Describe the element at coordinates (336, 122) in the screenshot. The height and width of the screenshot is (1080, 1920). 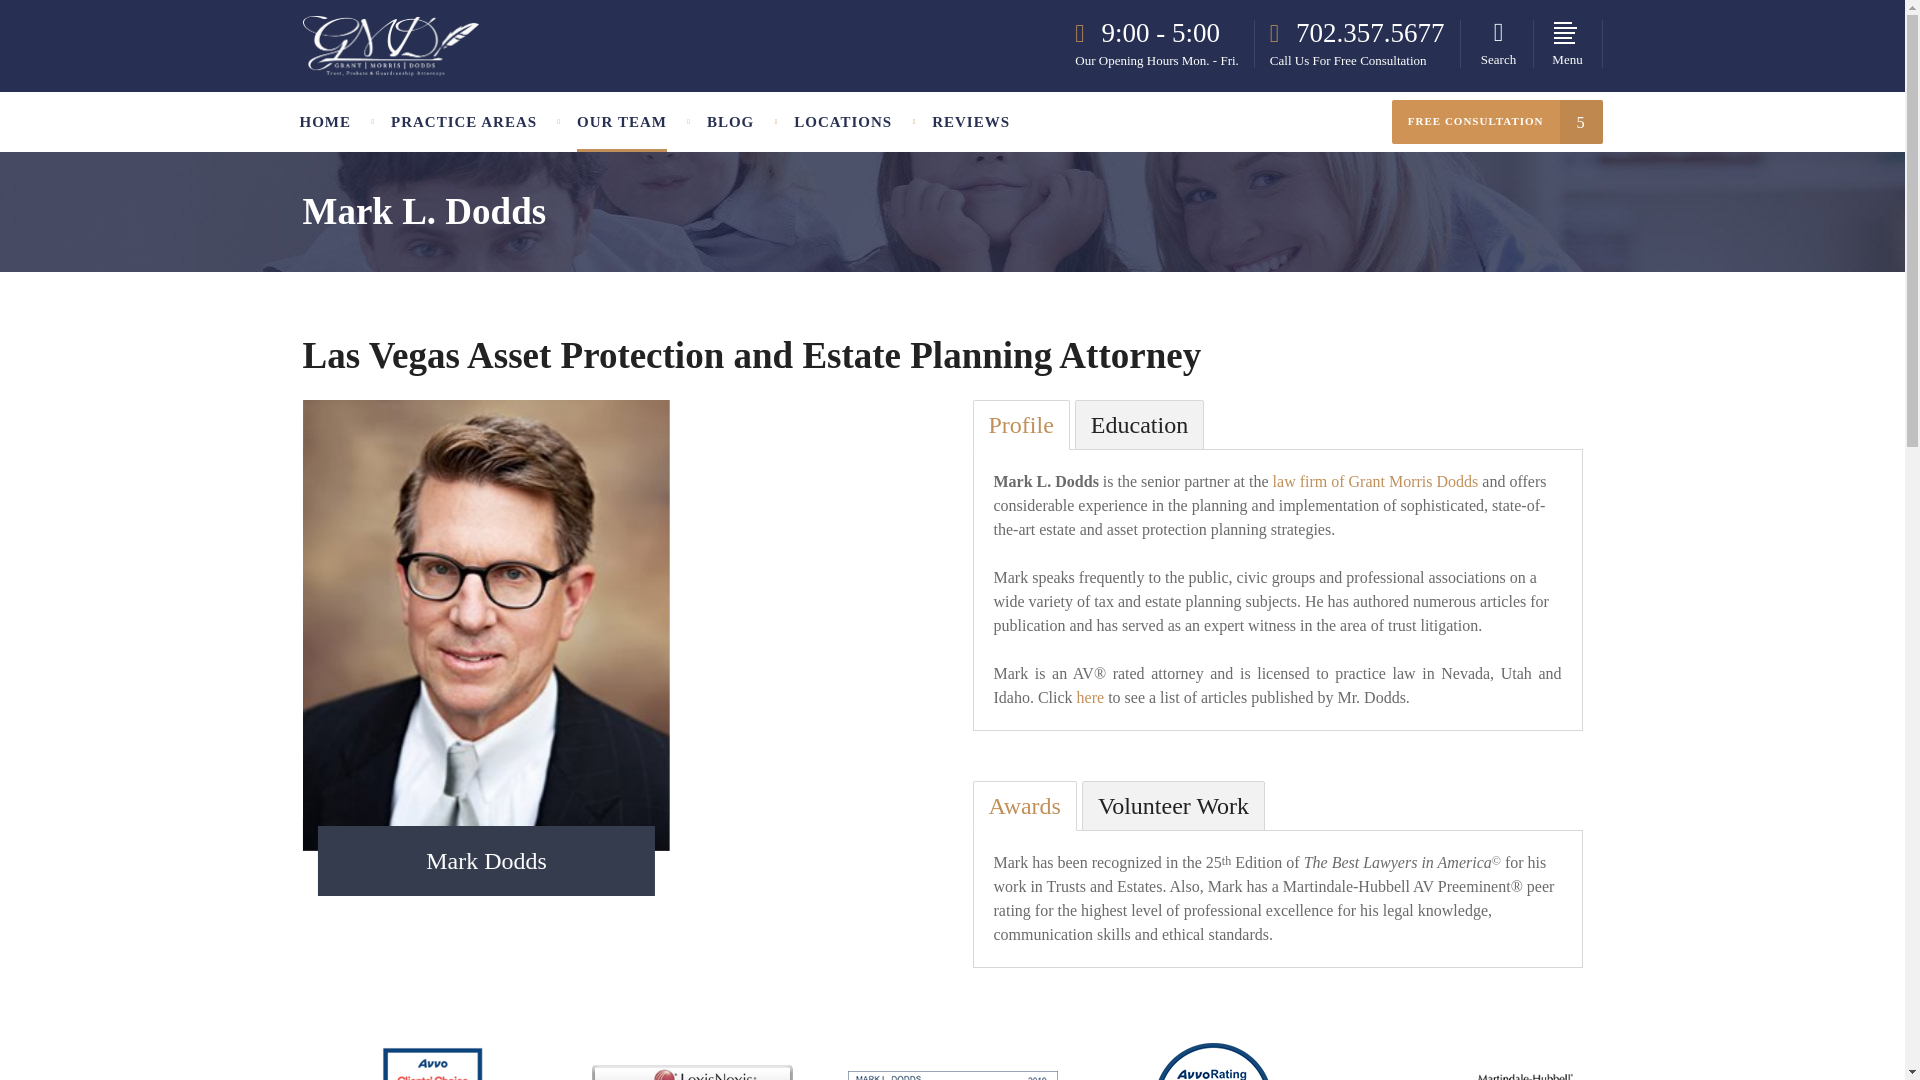
I see `HOME` at that location.